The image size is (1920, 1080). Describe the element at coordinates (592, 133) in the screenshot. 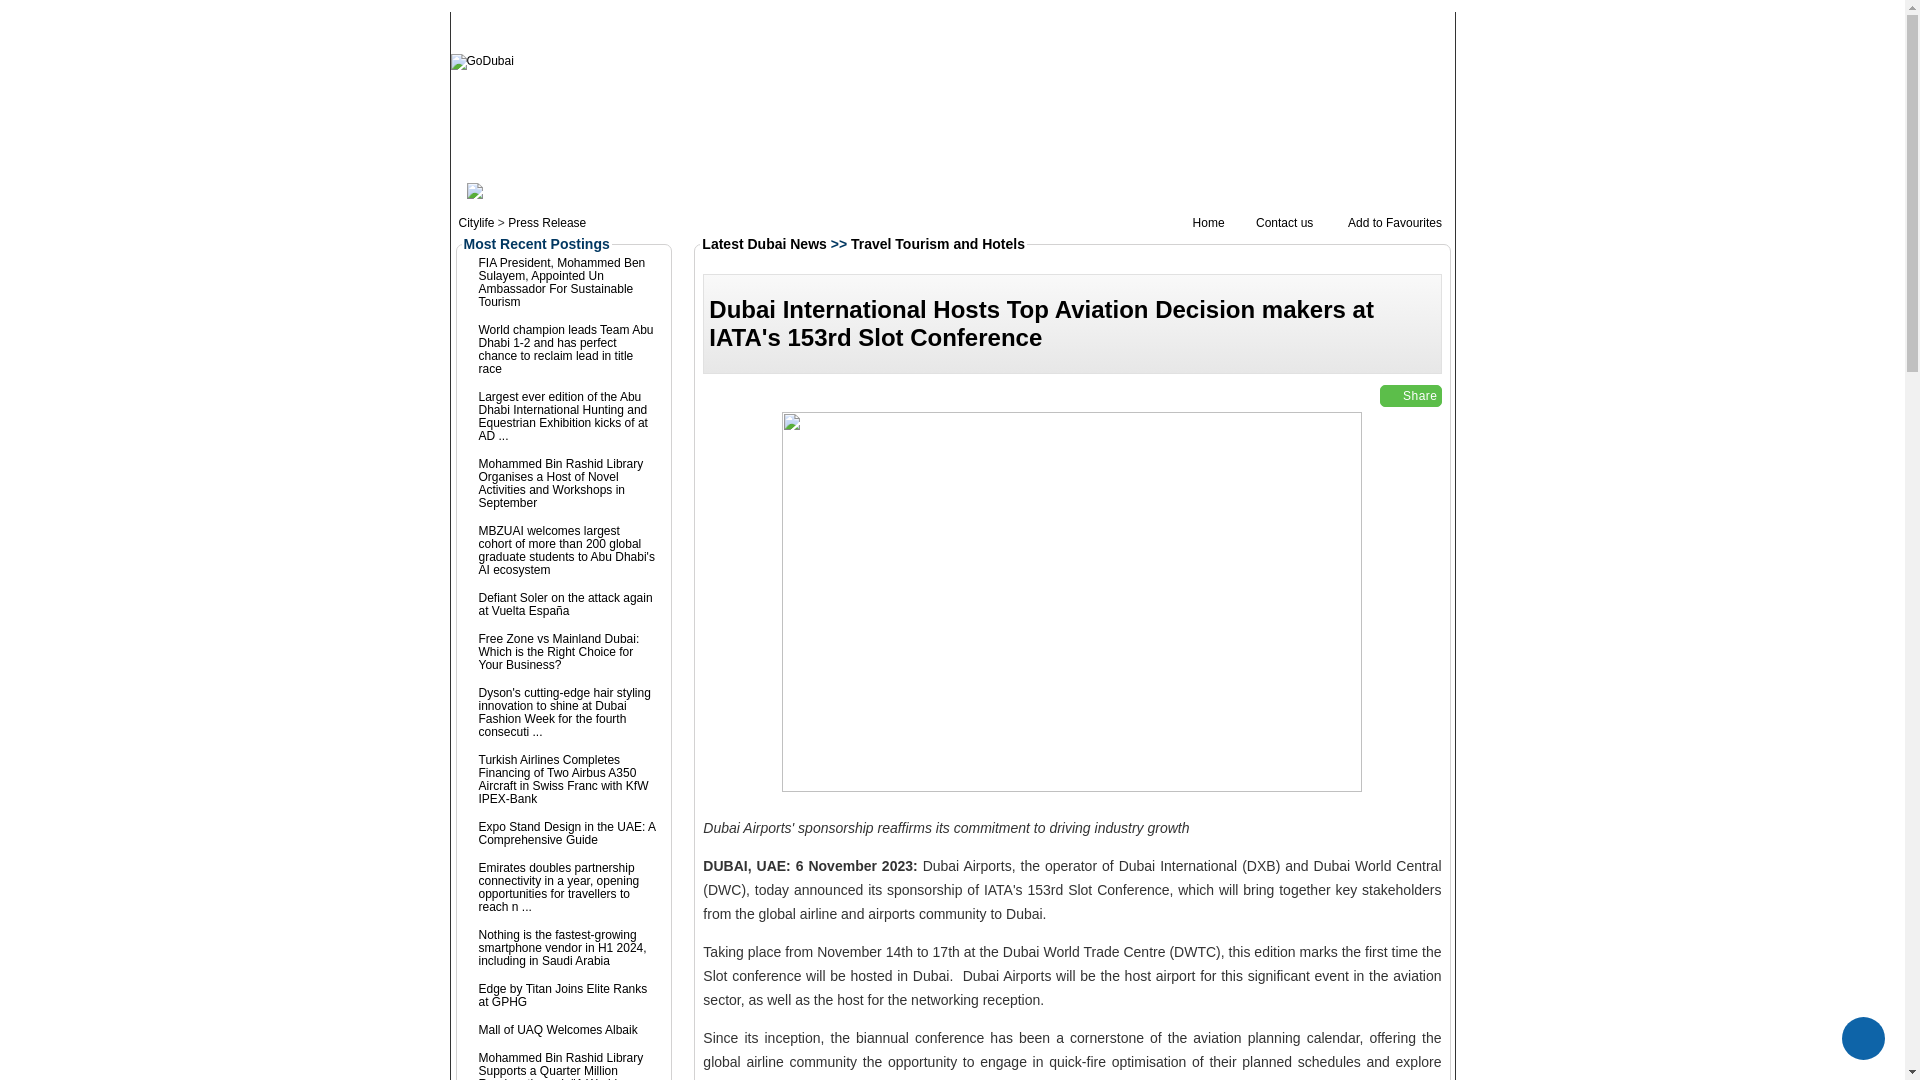

I see `CITYLIFE` at that location.